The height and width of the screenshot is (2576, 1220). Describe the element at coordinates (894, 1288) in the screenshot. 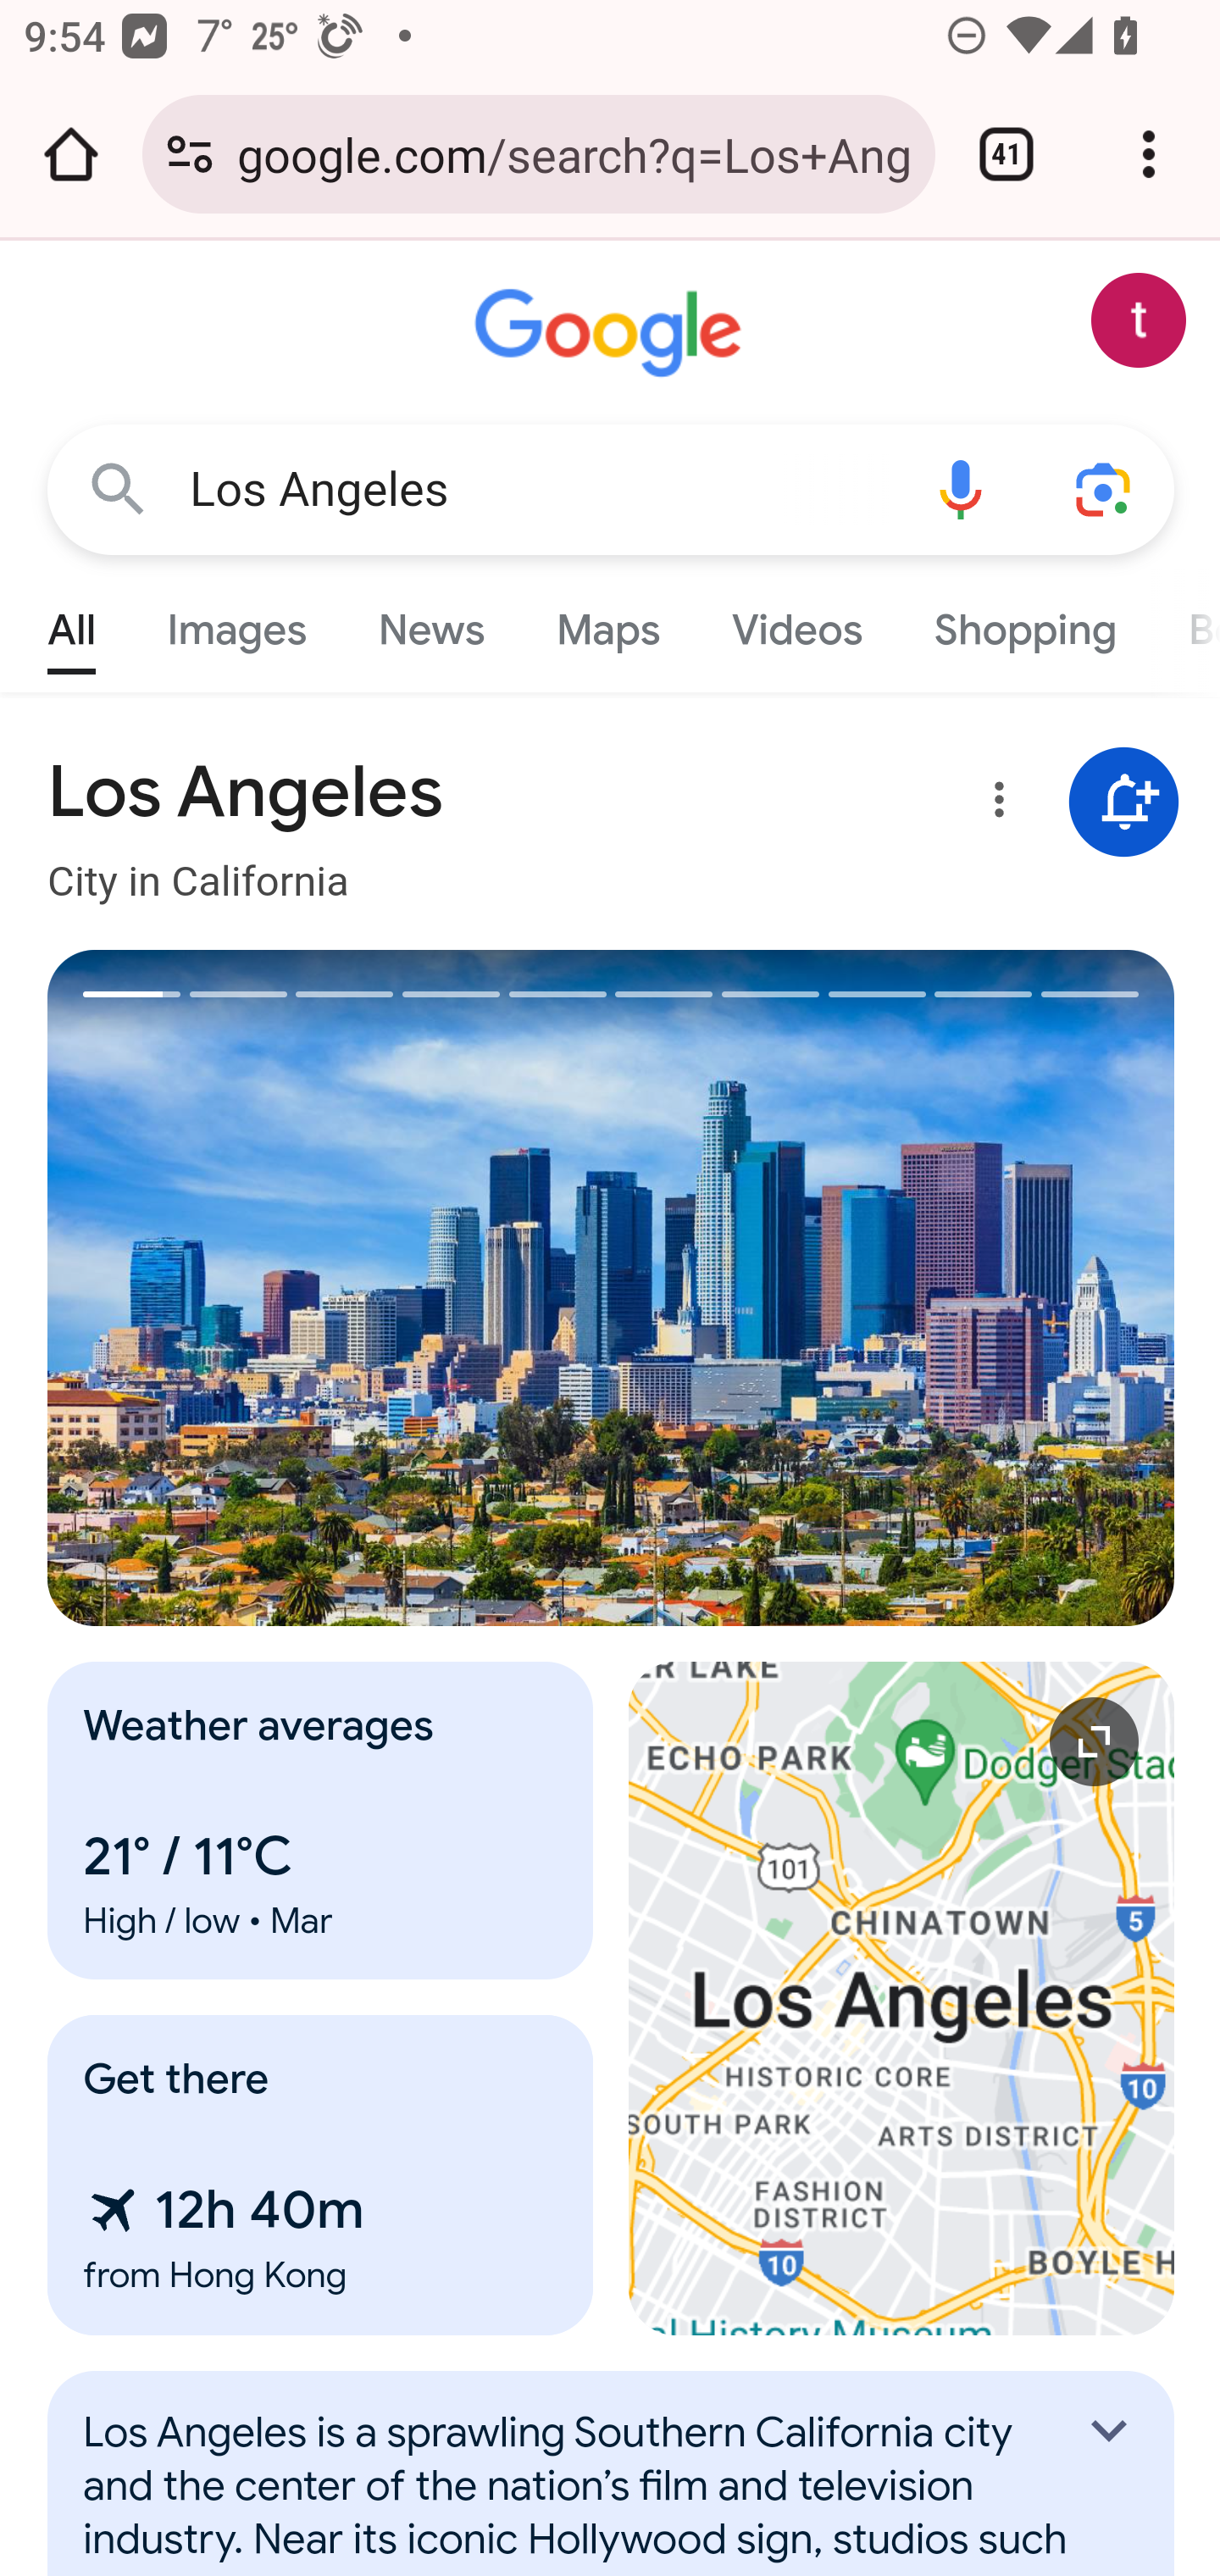

I see `Next image` at that location.